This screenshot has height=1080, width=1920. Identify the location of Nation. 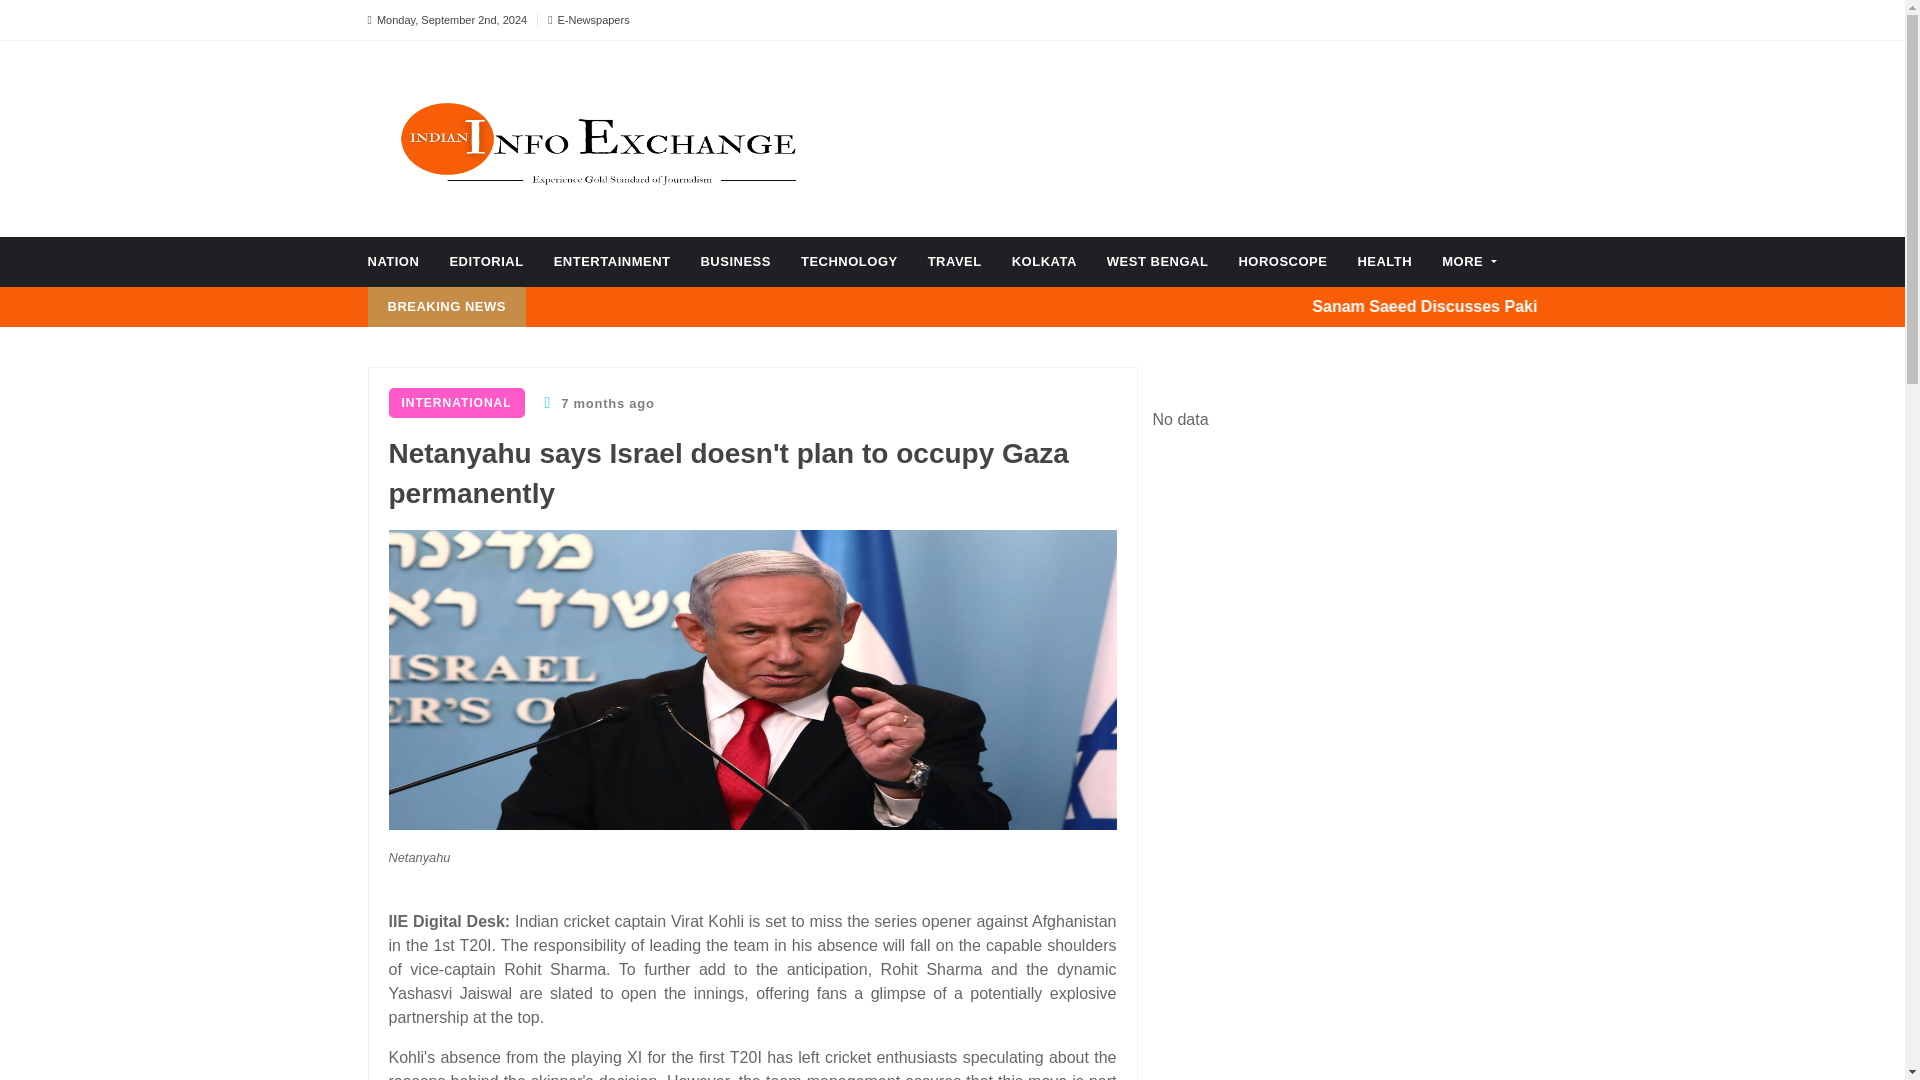
(394, 262).